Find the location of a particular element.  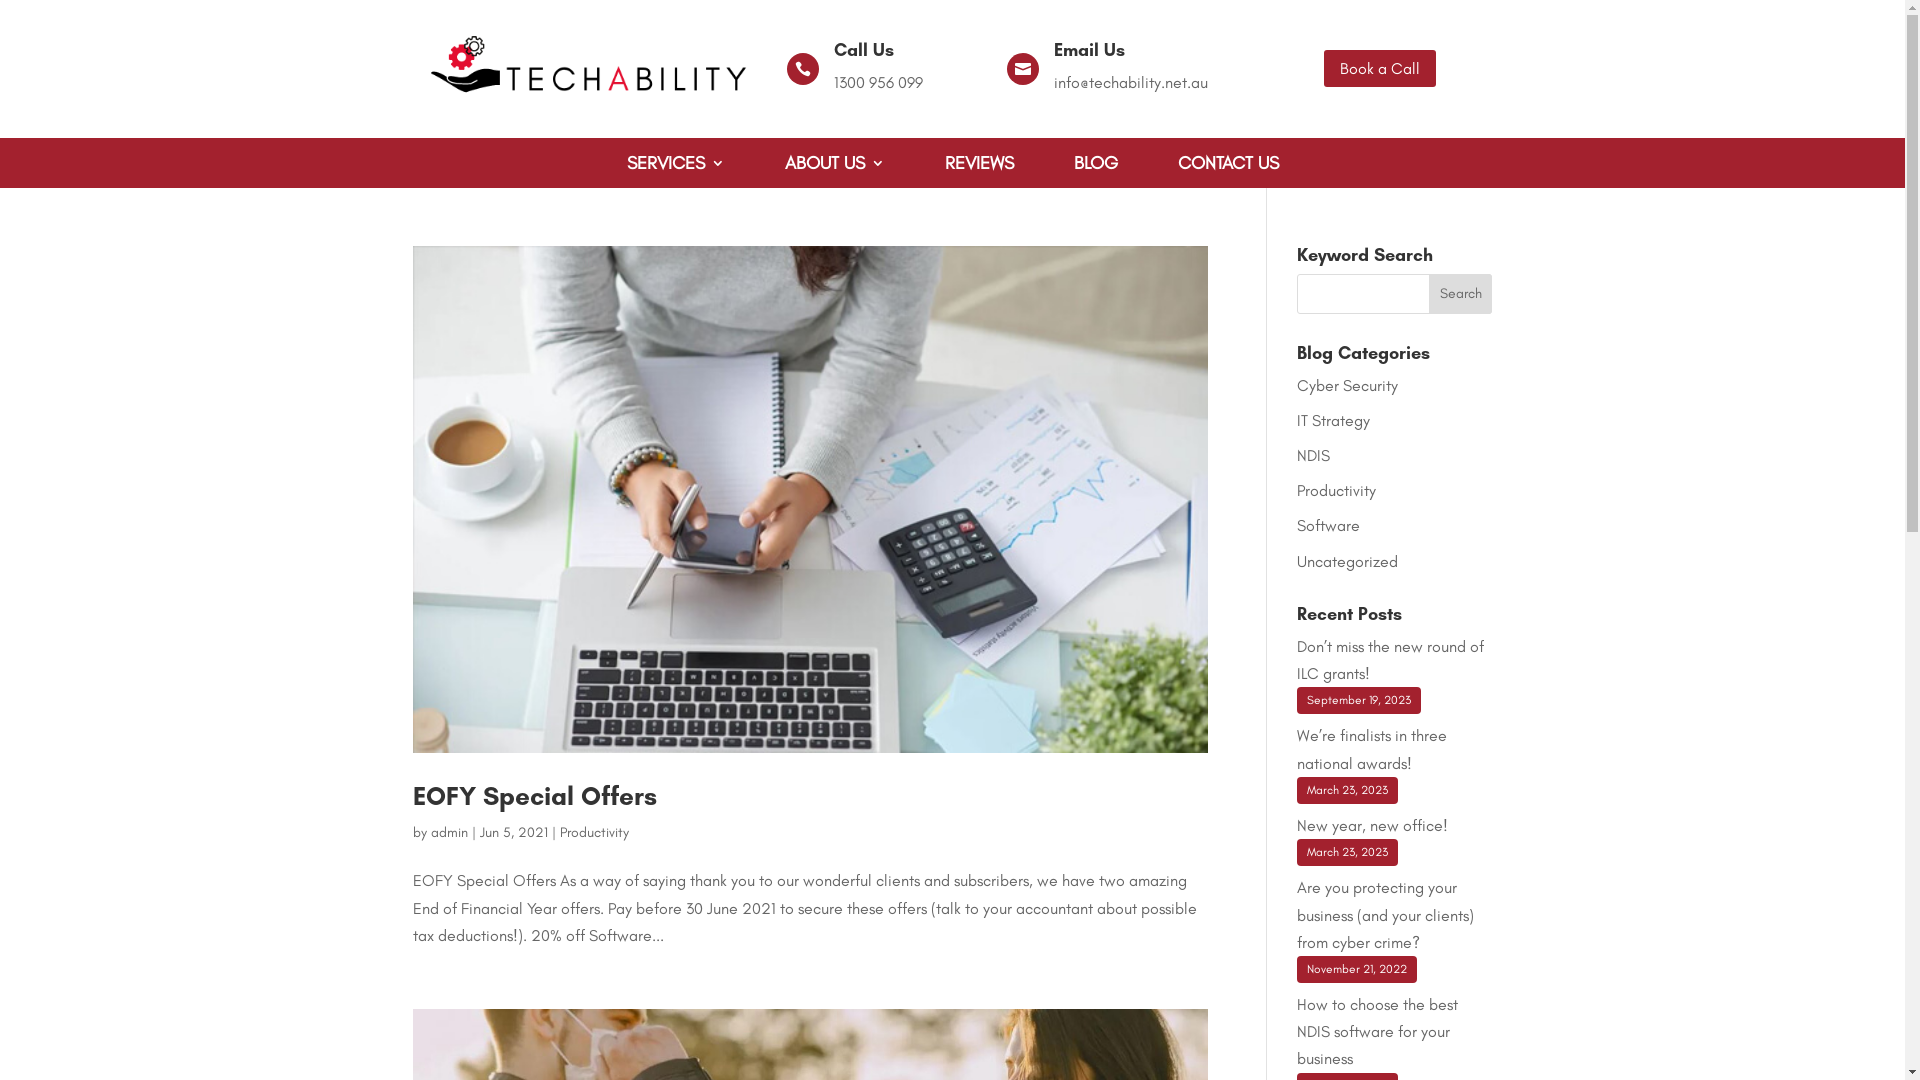

SERVICES is located at coordinates (675, 166).